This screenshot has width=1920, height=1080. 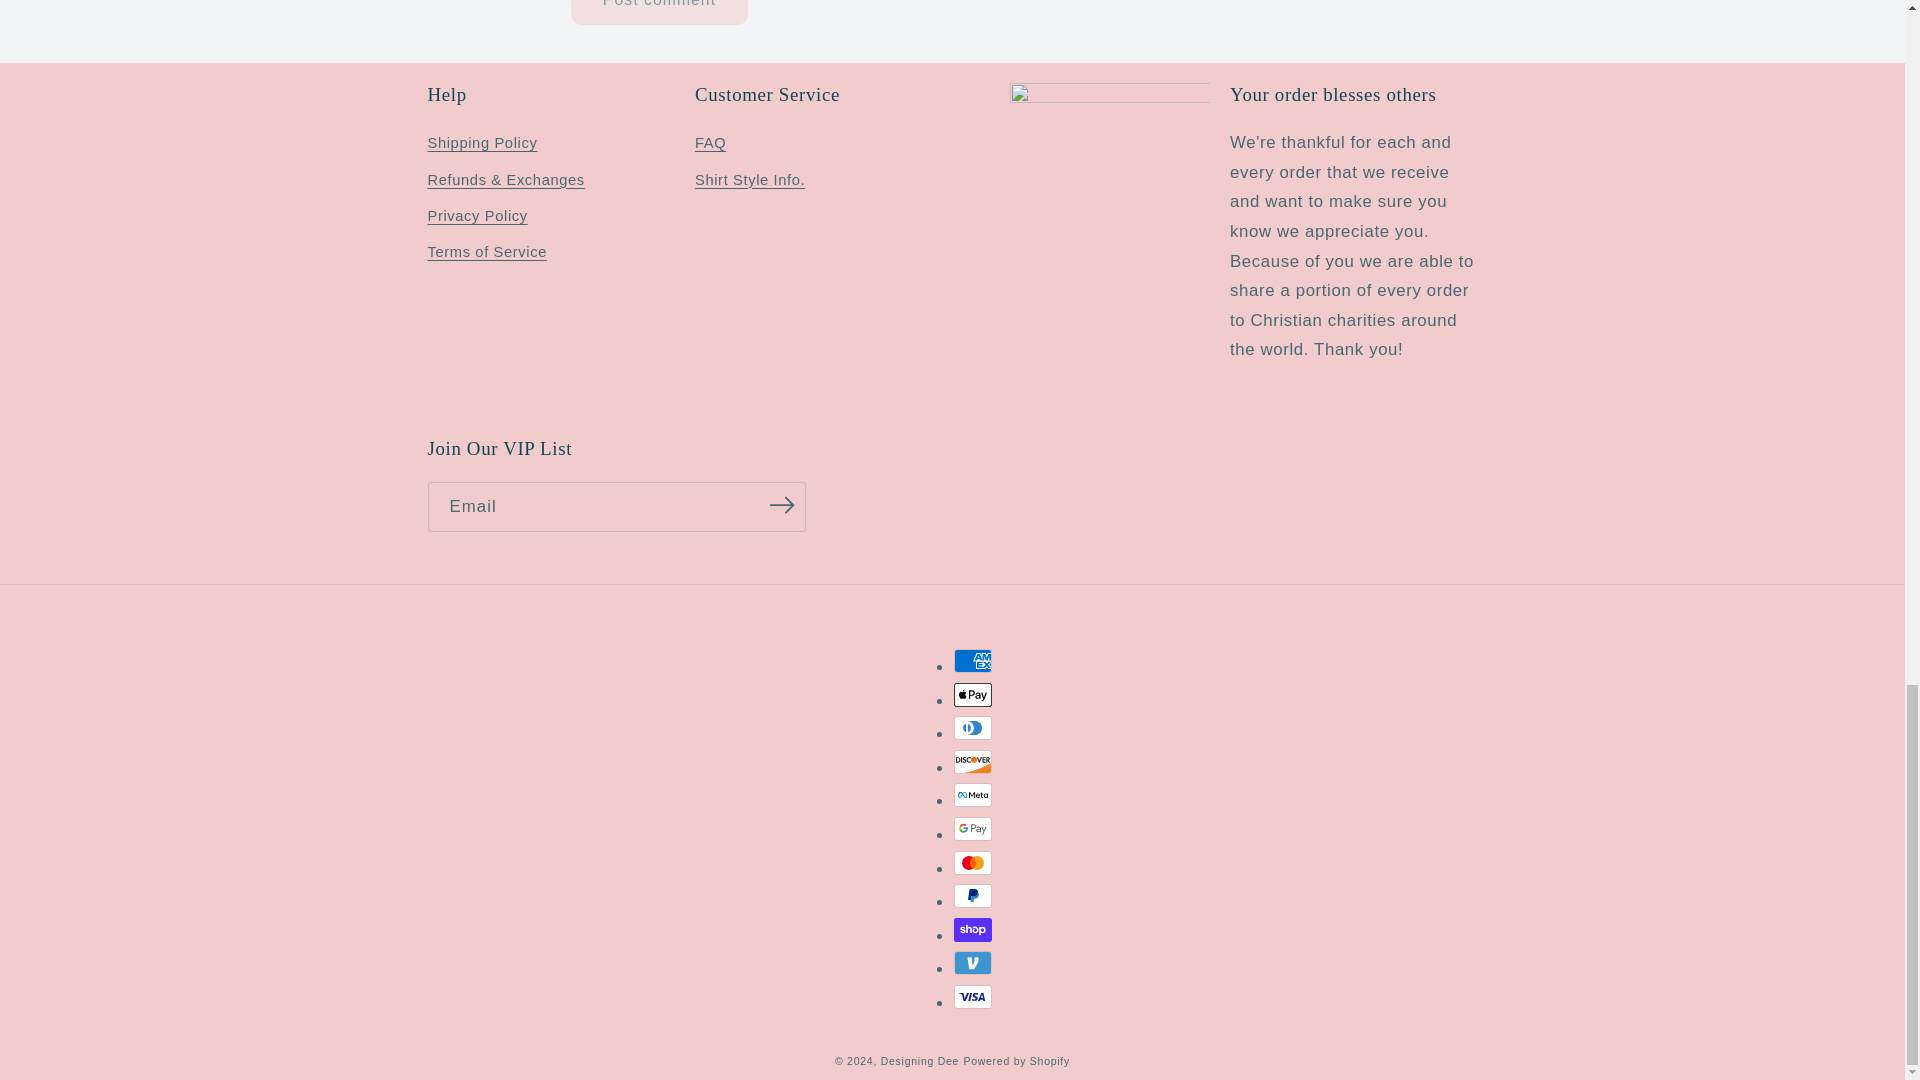 I want to click on Shop Pay, so click(x=973, y=930).